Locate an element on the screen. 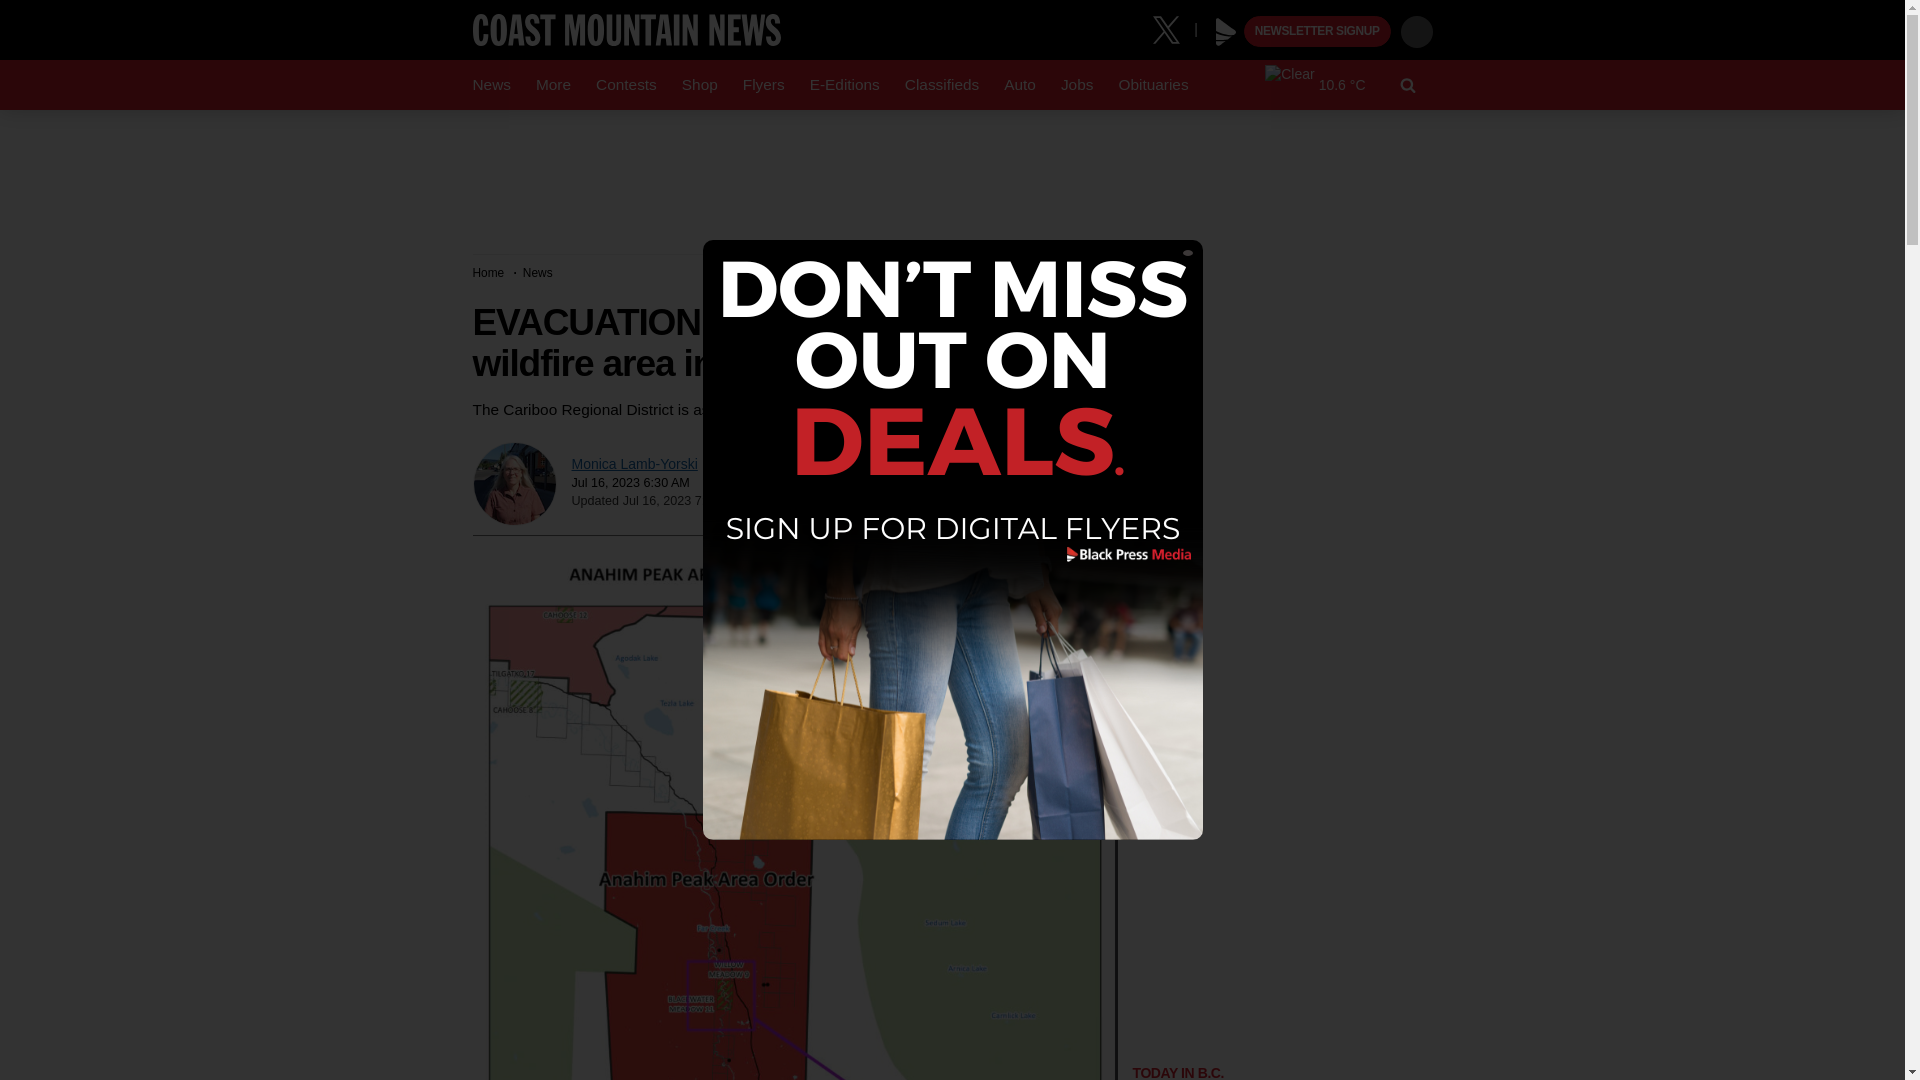  Play is located at coordinates (1226, 32).